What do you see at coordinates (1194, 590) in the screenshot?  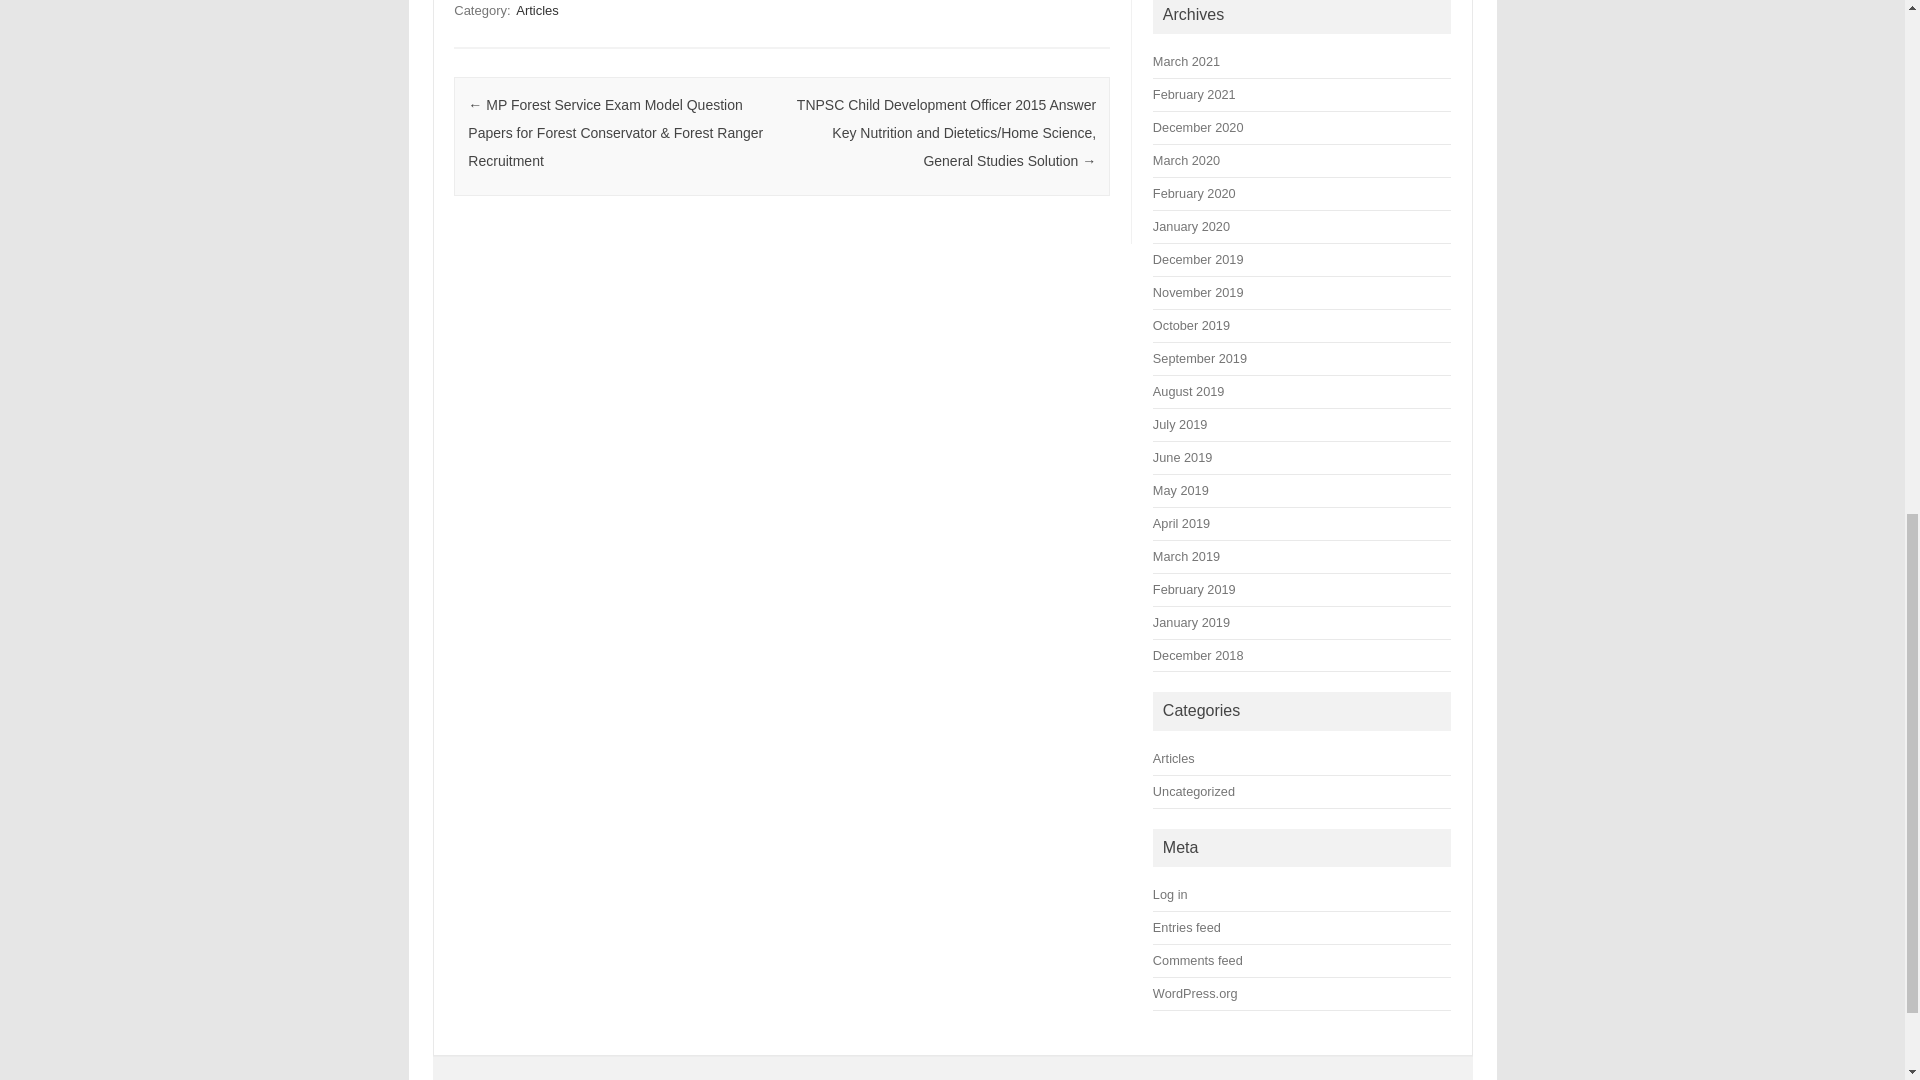 I see `February 2019` at bounding box center [1194, 590].